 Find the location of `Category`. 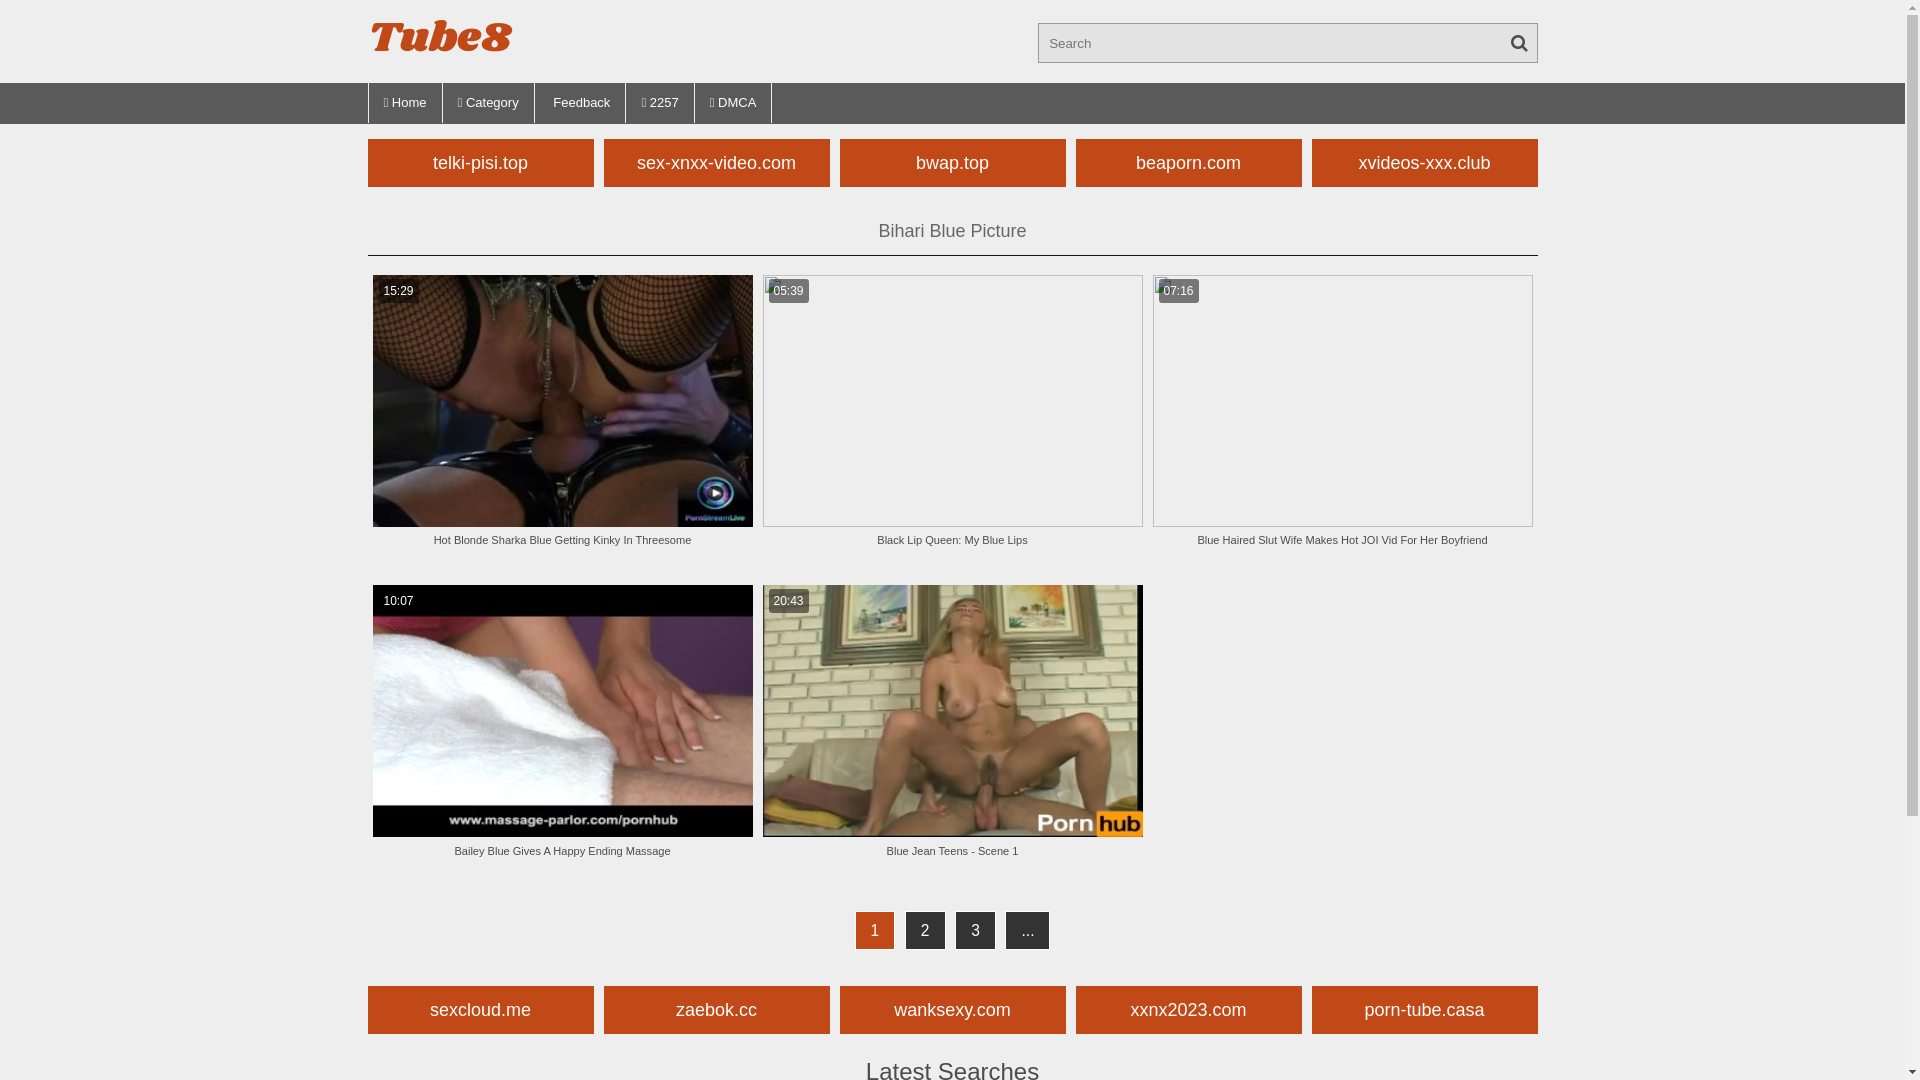

Category is located at coordinates (489, 102).